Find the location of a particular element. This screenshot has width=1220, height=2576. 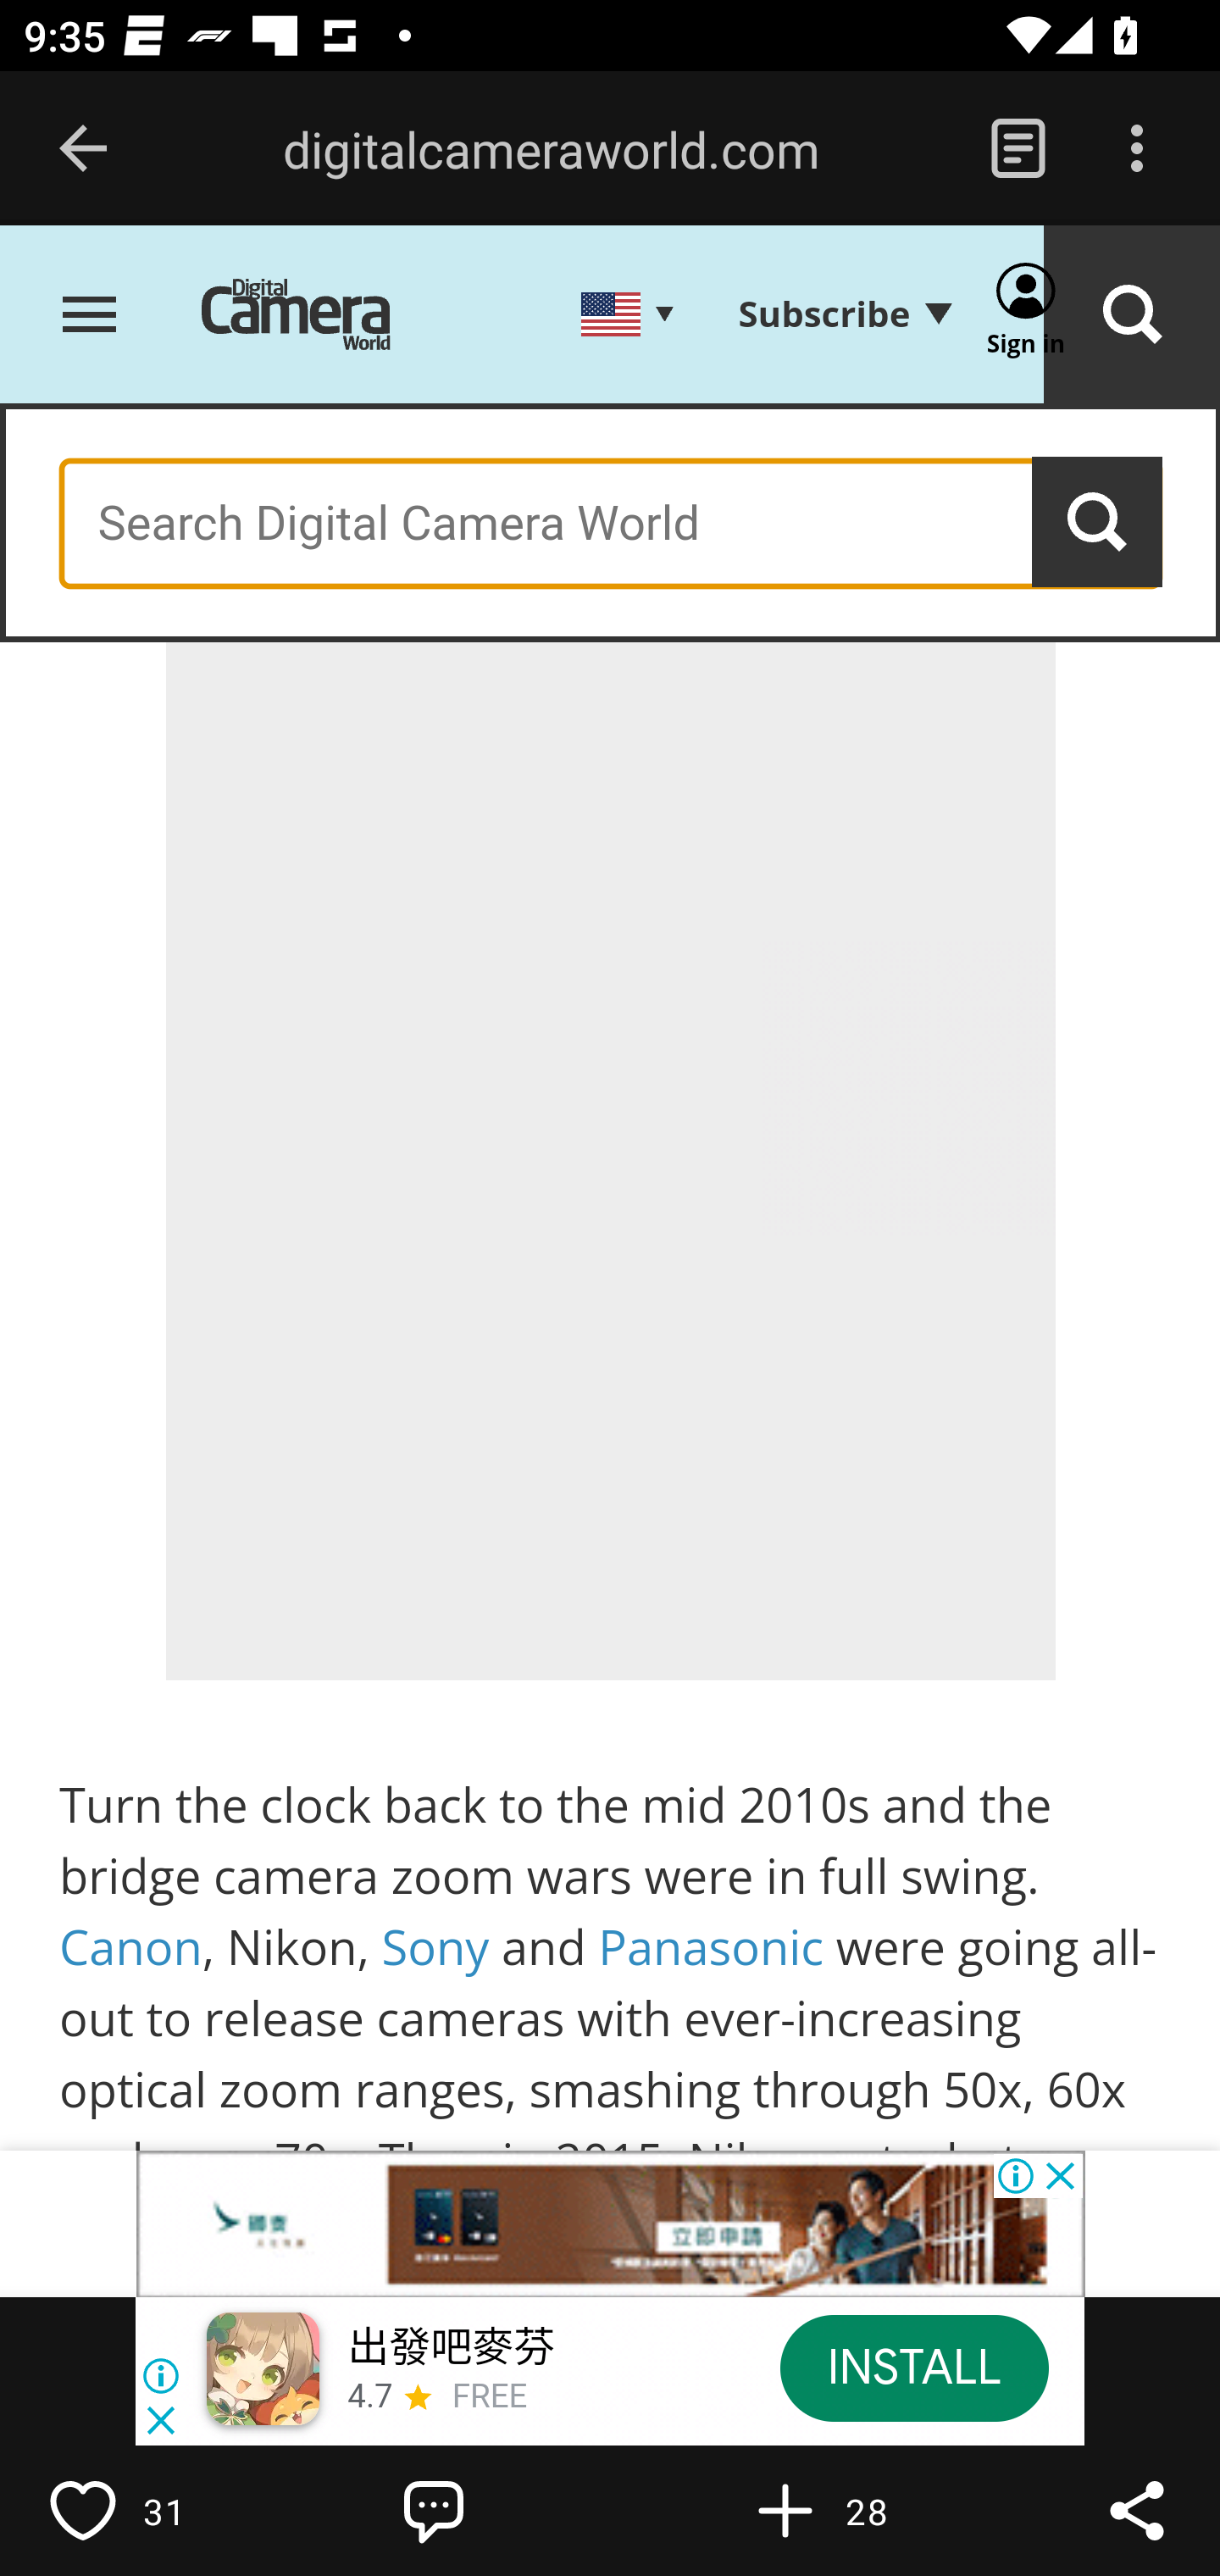

Subscribe is located at coordinates (844, 315).